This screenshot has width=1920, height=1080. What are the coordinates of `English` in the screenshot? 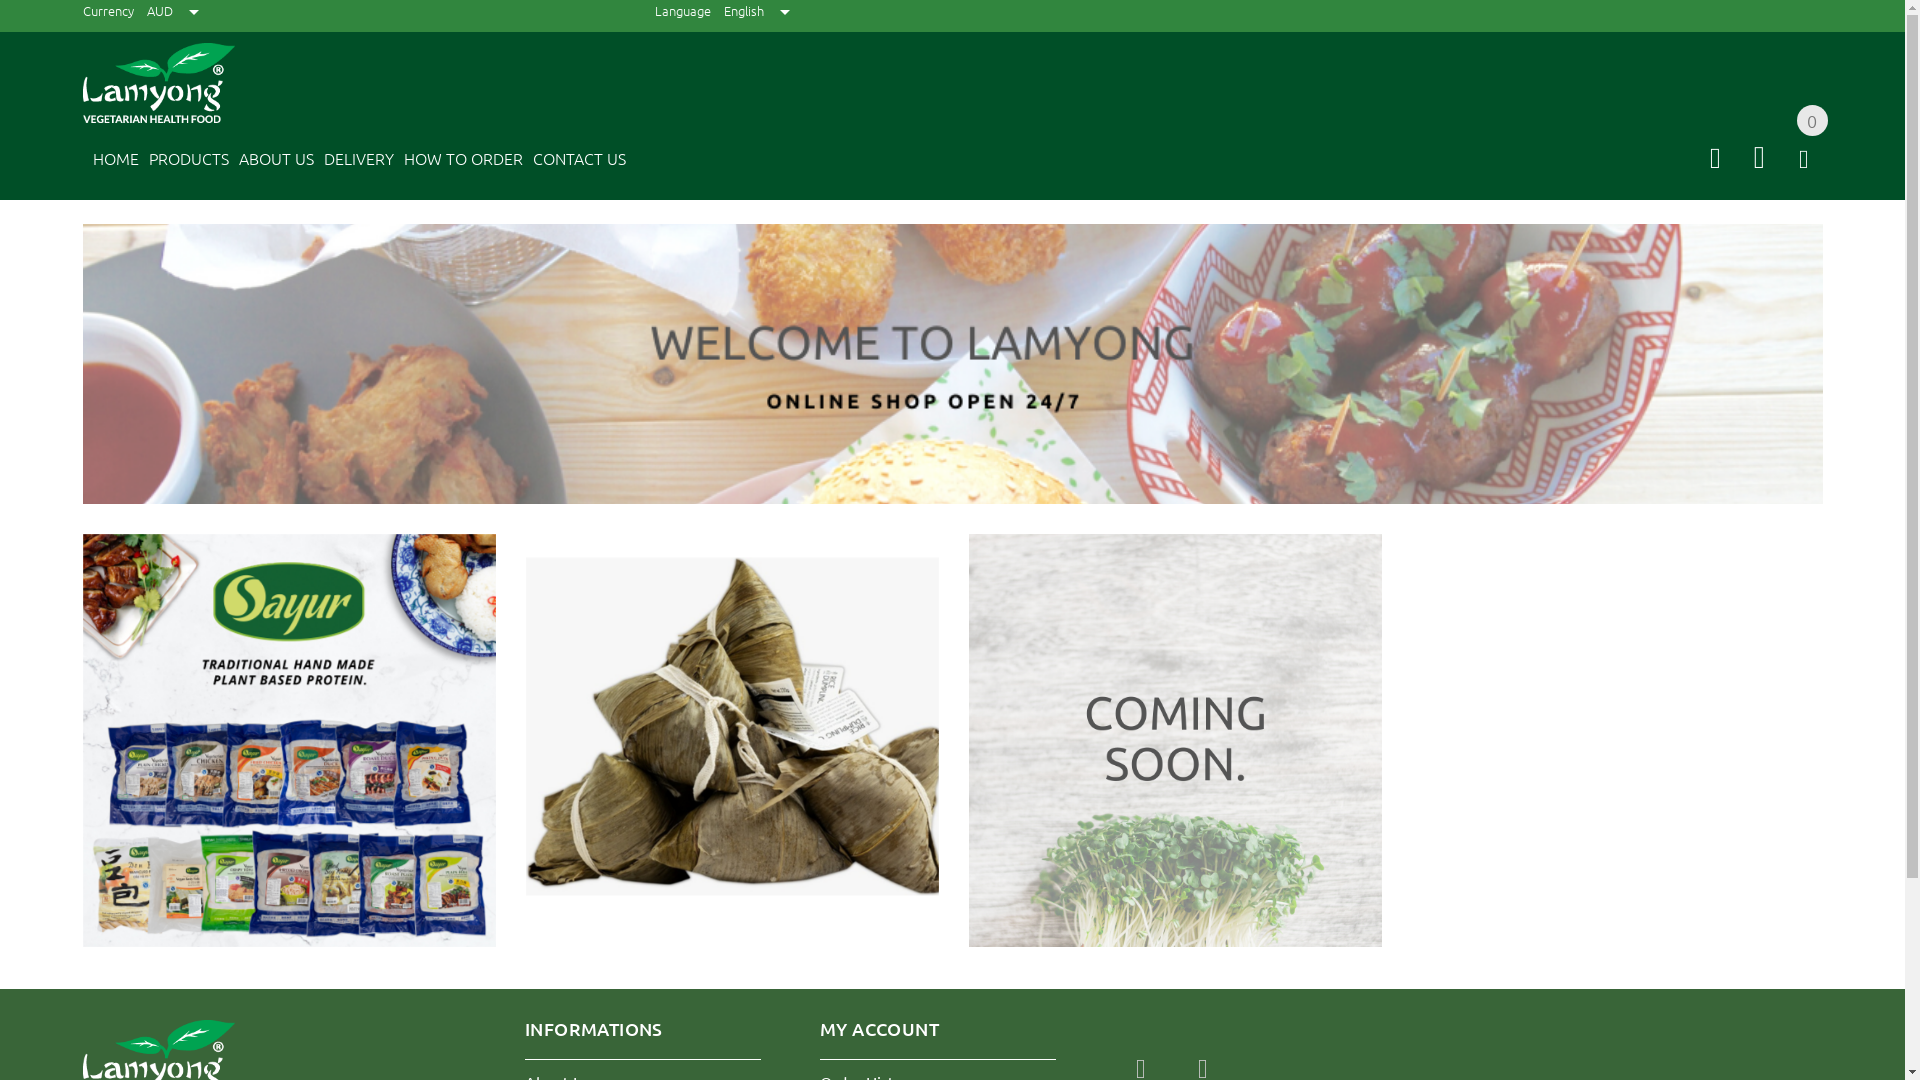 It's located at (757, 10).